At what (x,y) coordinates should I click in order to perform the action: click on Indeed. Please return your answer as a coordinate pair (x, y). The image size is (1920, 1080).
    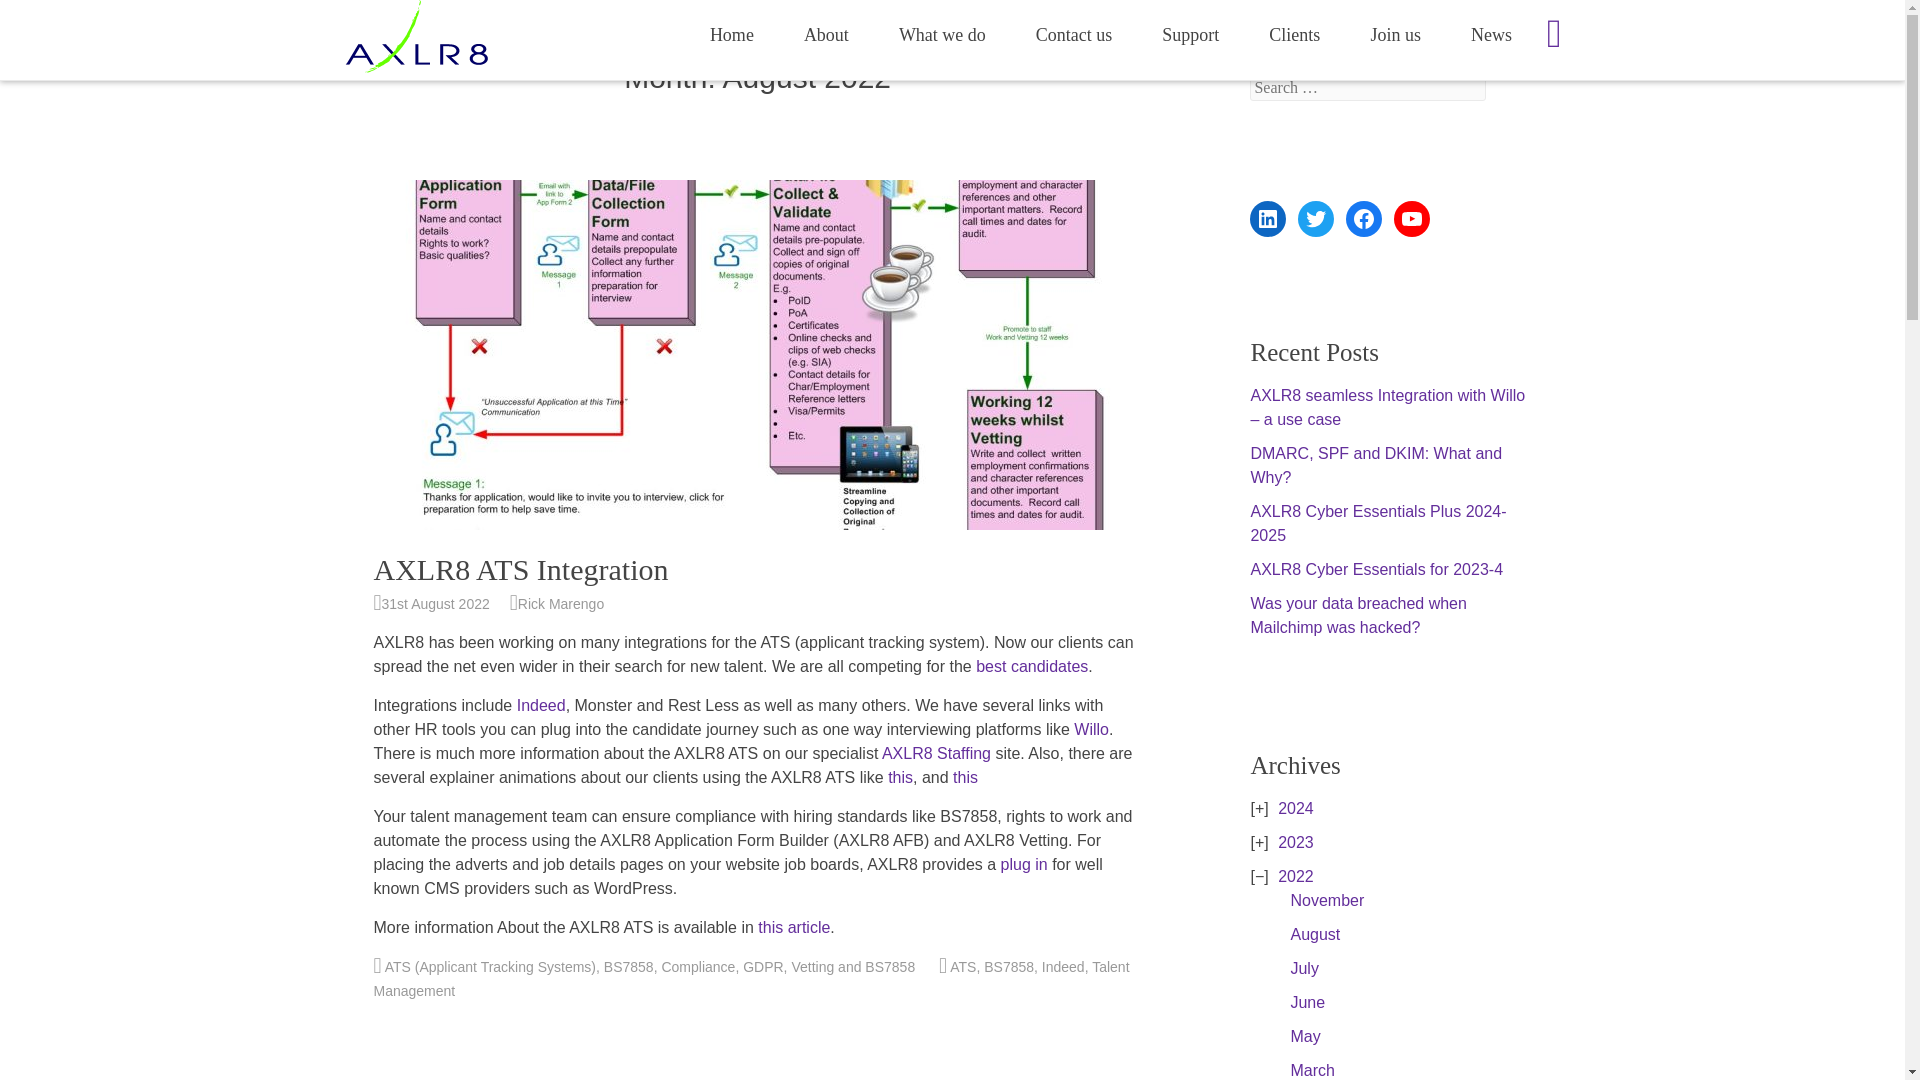
    Looking at the image, I should click on (541, 704).